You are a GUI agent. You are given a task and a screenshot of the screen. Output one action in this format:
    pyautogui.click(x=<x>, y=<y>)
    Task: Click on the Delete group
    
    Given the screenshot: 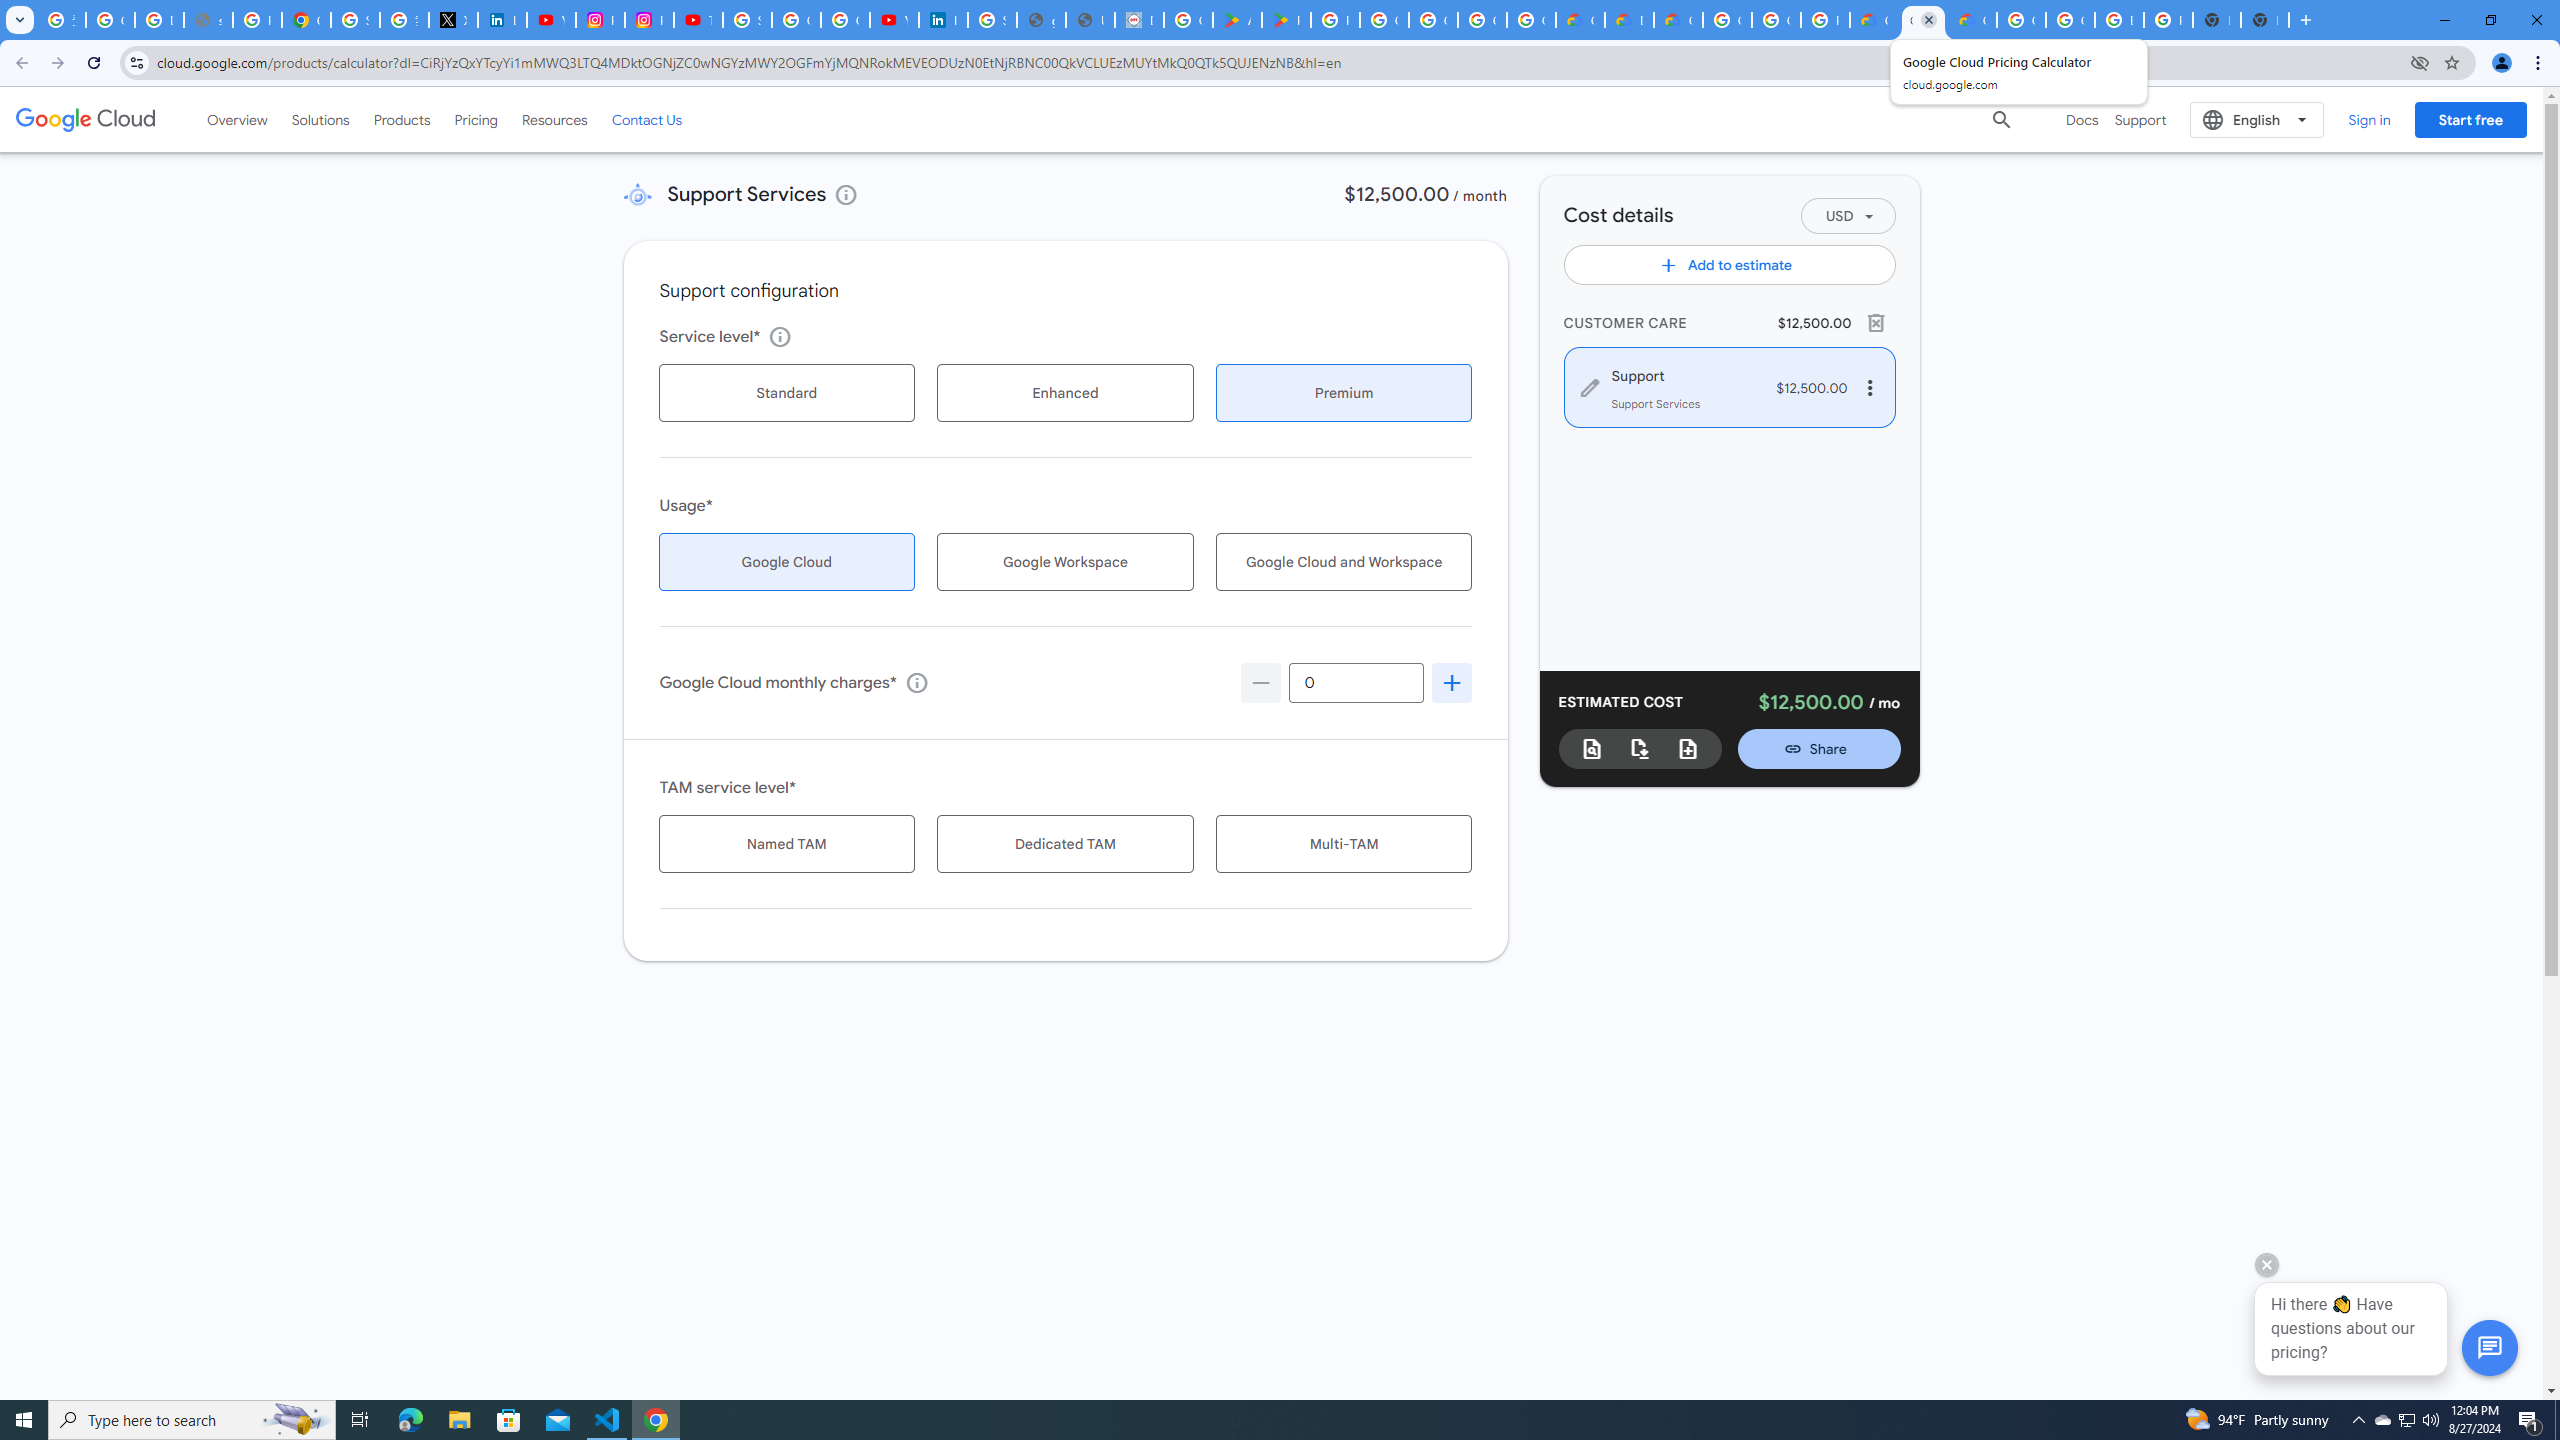 What is the action you would take?
    pyautogui.click(x=1876, y=322)
    